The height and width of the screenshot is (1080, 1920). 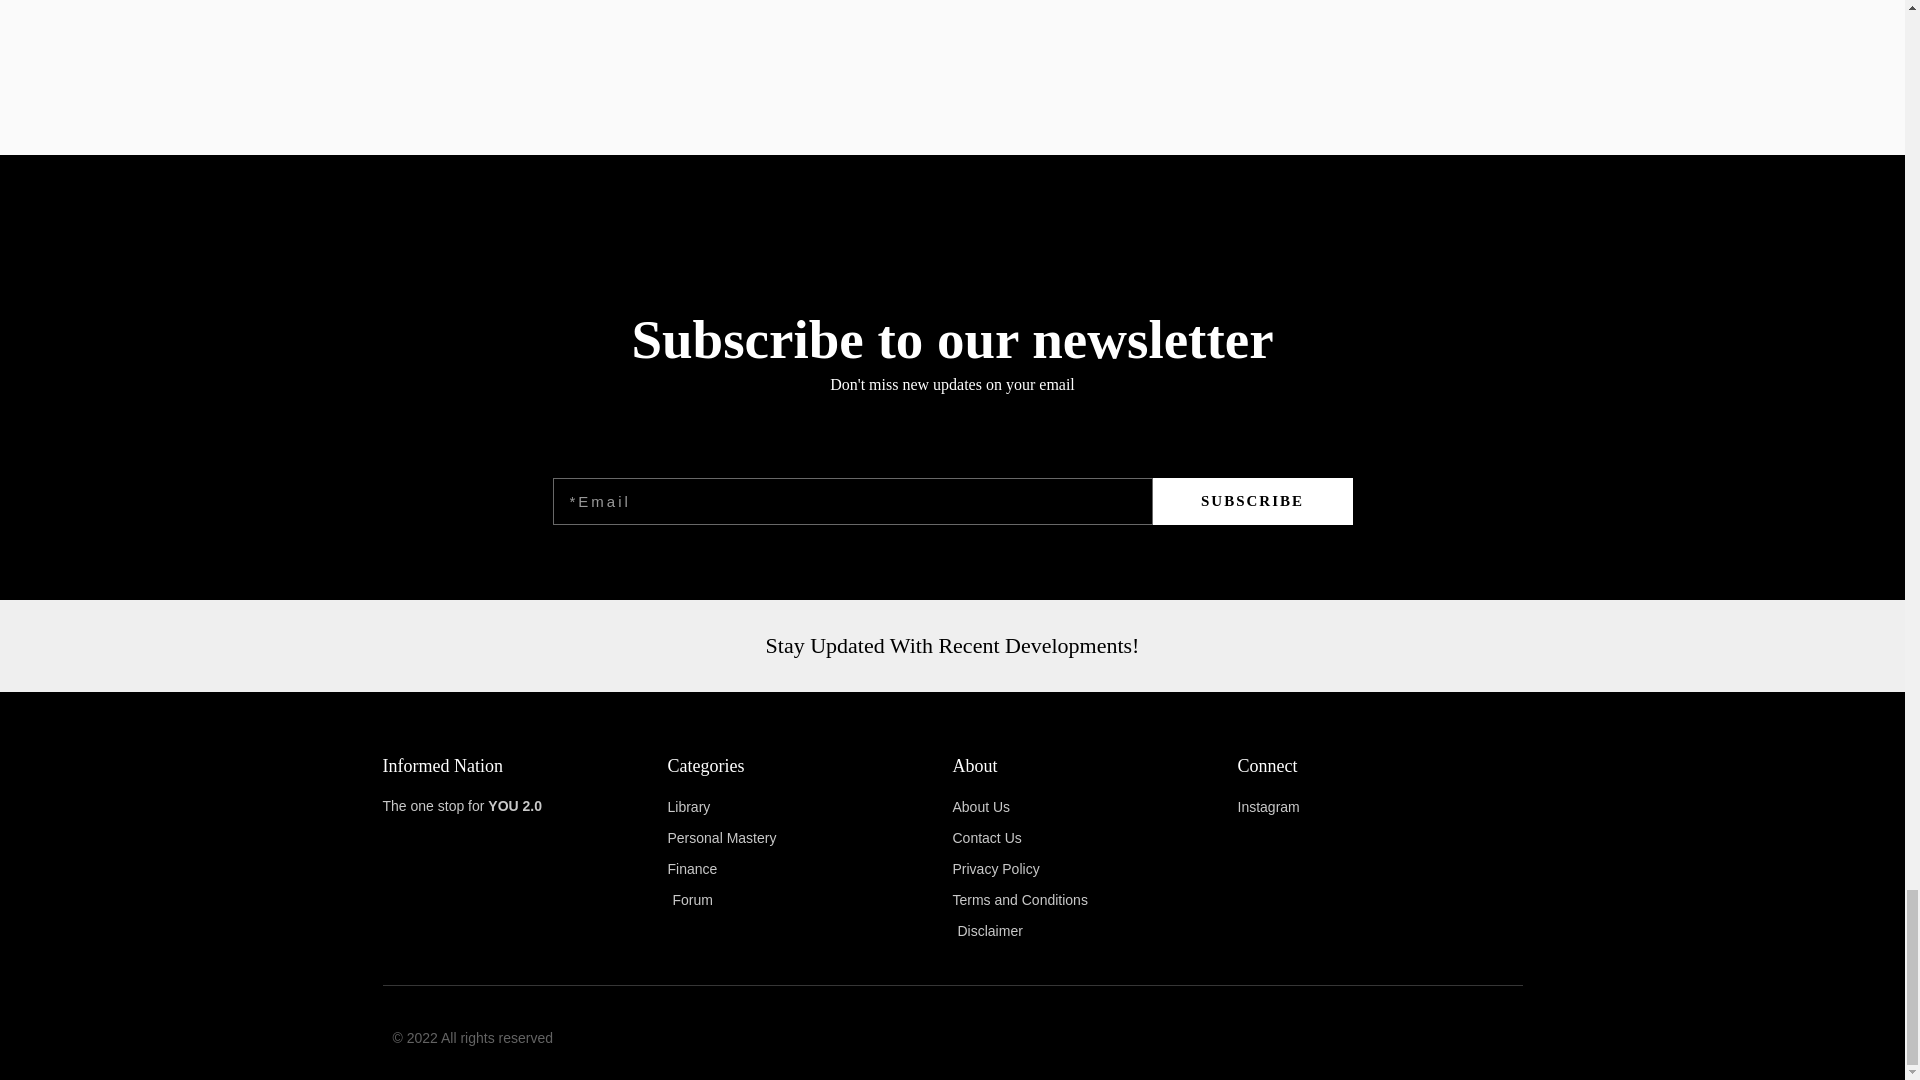 What do you see at coordinates (810, 900) in the screenshot?
I see `Forum` at bounding box center [810, 900].